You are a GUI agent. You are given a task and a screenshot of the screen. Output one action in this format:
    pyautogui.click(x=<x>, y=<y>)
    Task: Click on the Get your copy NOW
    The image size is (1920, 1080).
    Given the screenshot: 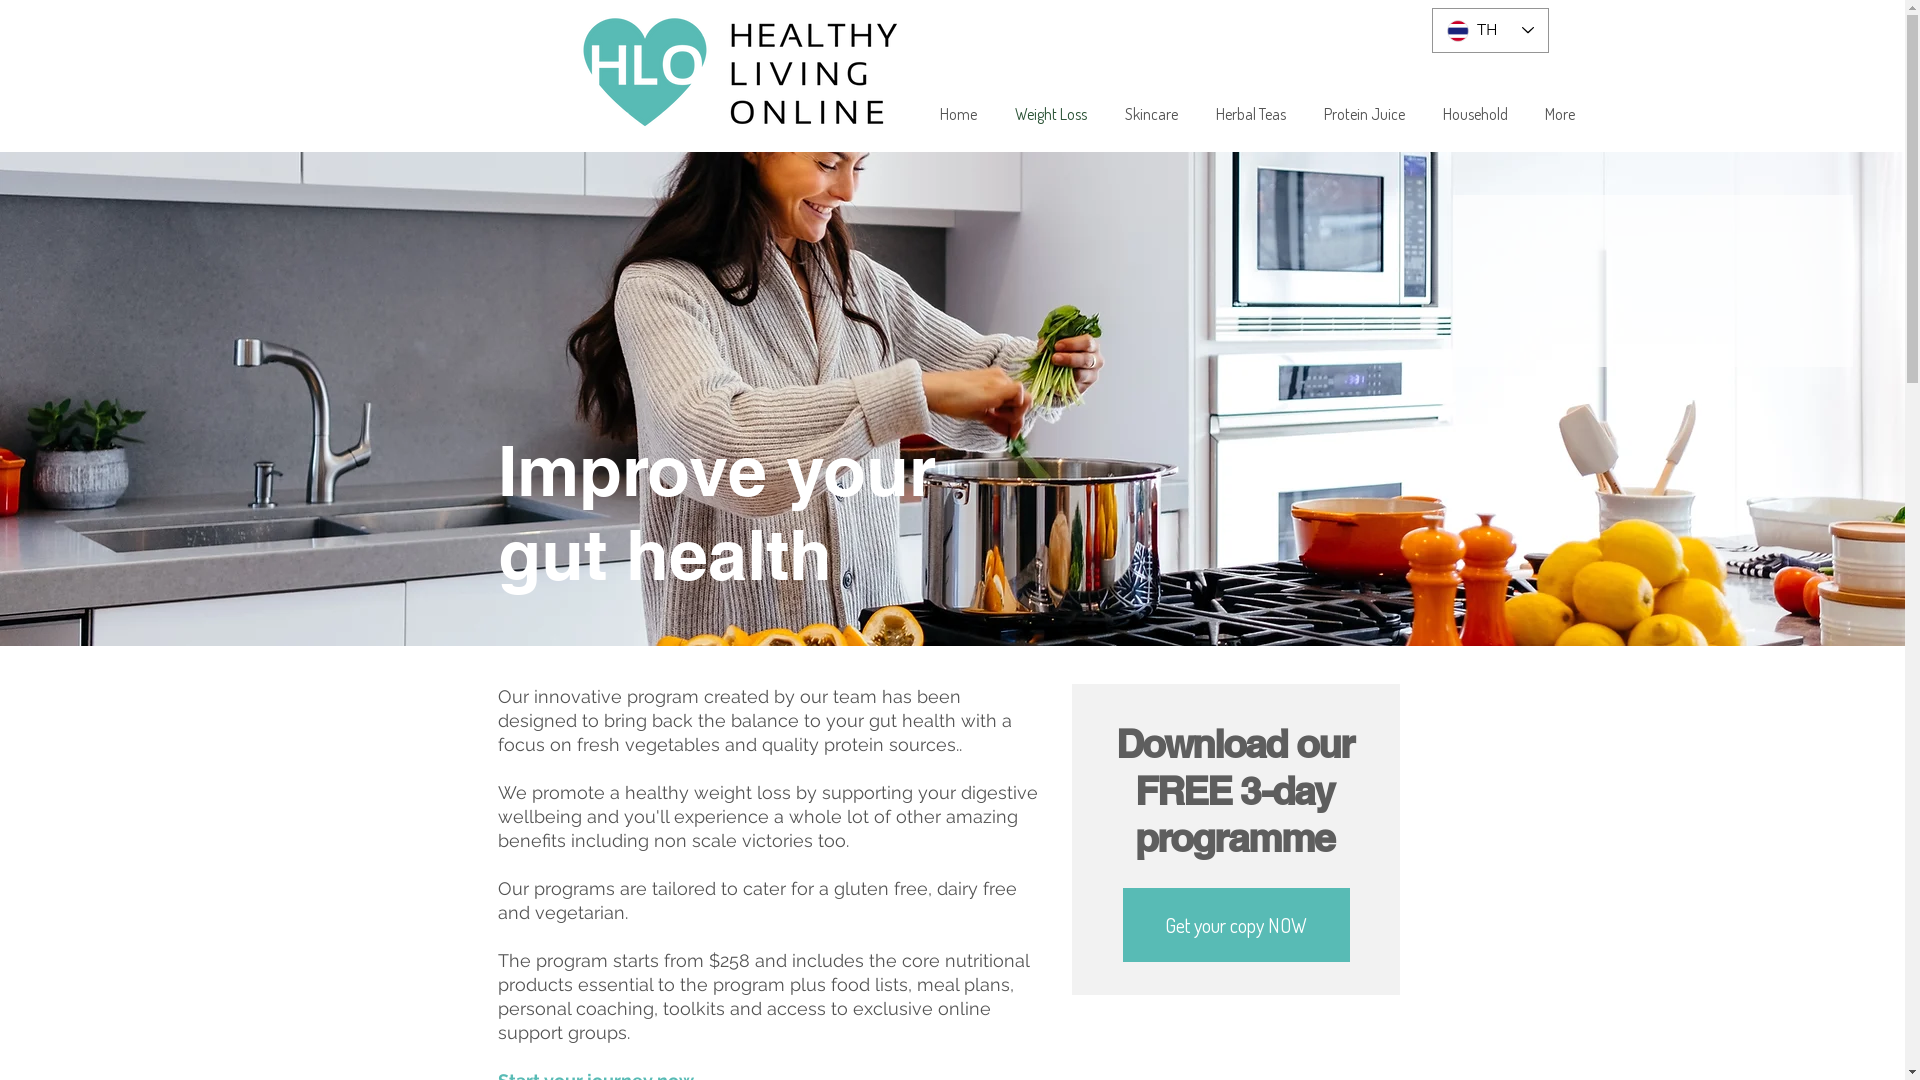 What is the action you would take?
    pyautogui.click(x=1236, y=925)
    